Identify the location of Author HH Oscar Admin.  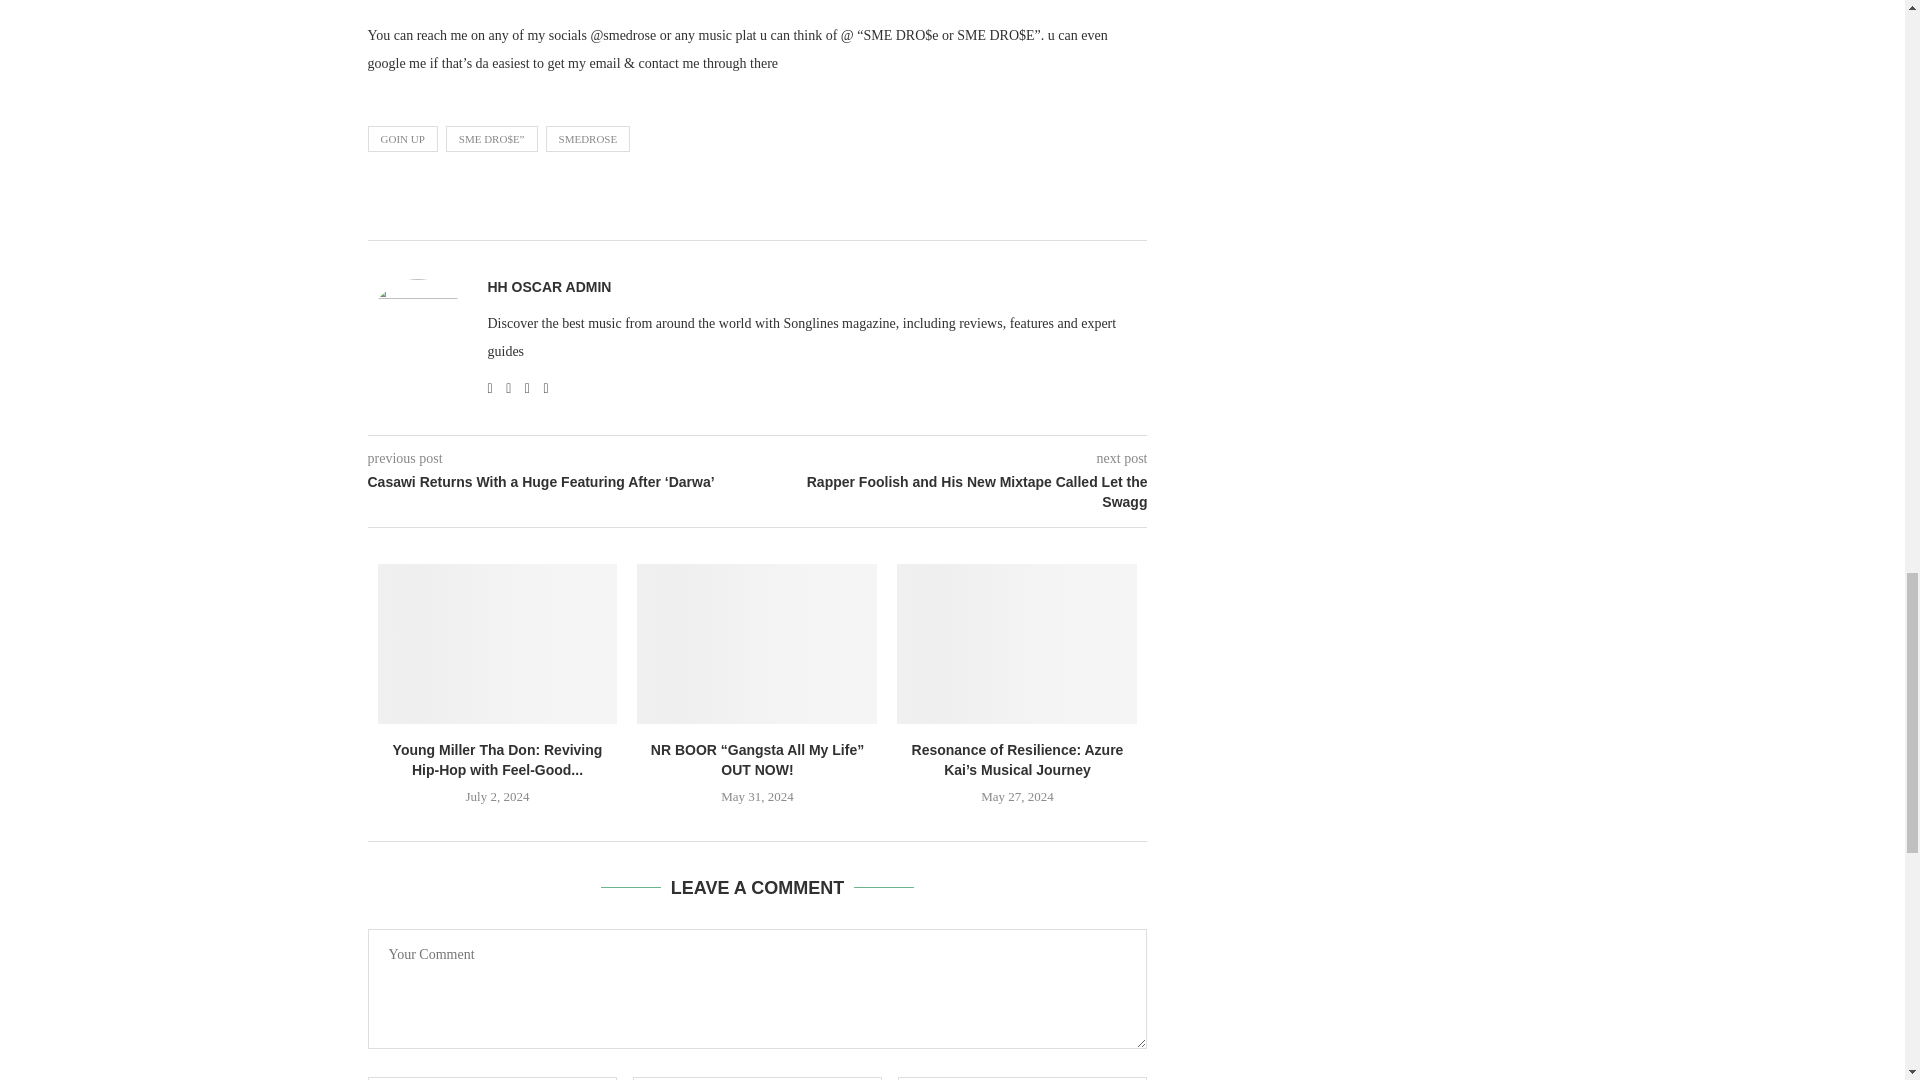
(550, 286).